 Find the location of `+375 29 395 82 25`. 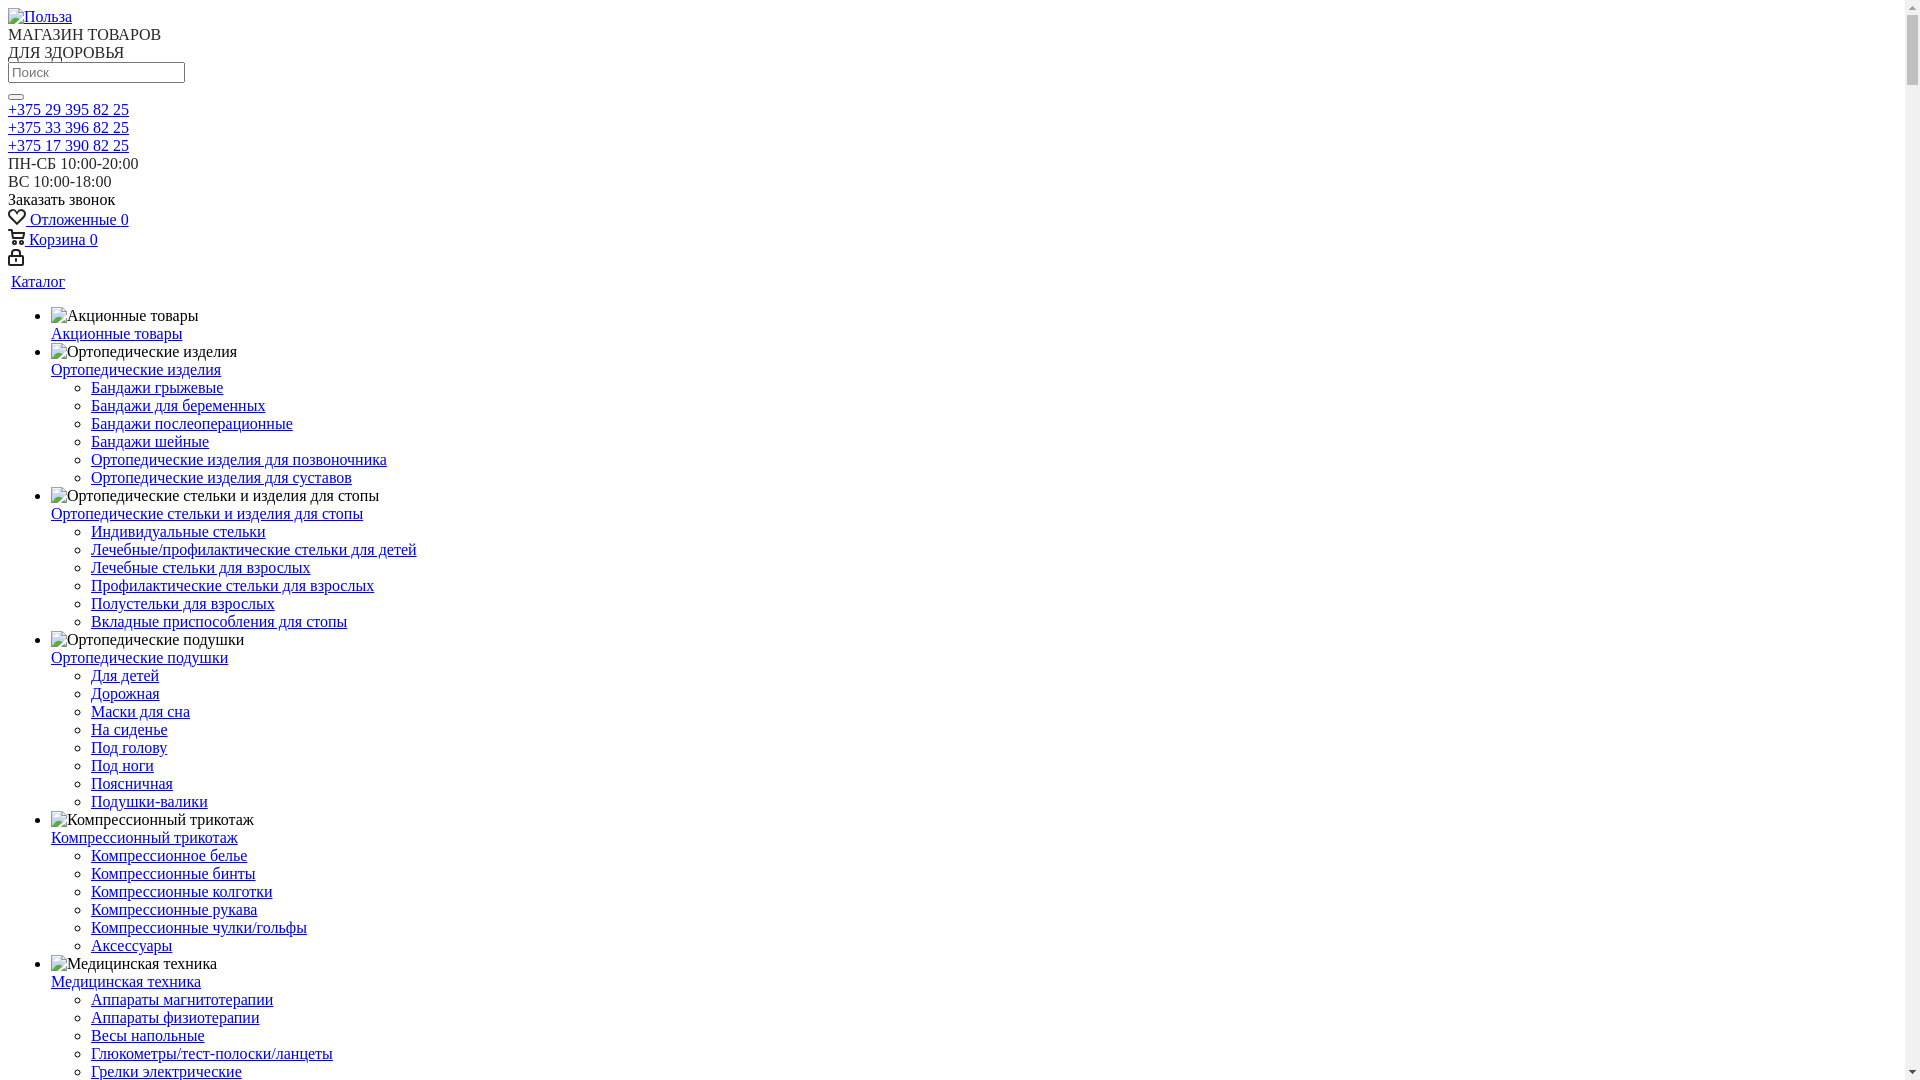

+375 29 395 82 25 is located at coordinates (68, 110).